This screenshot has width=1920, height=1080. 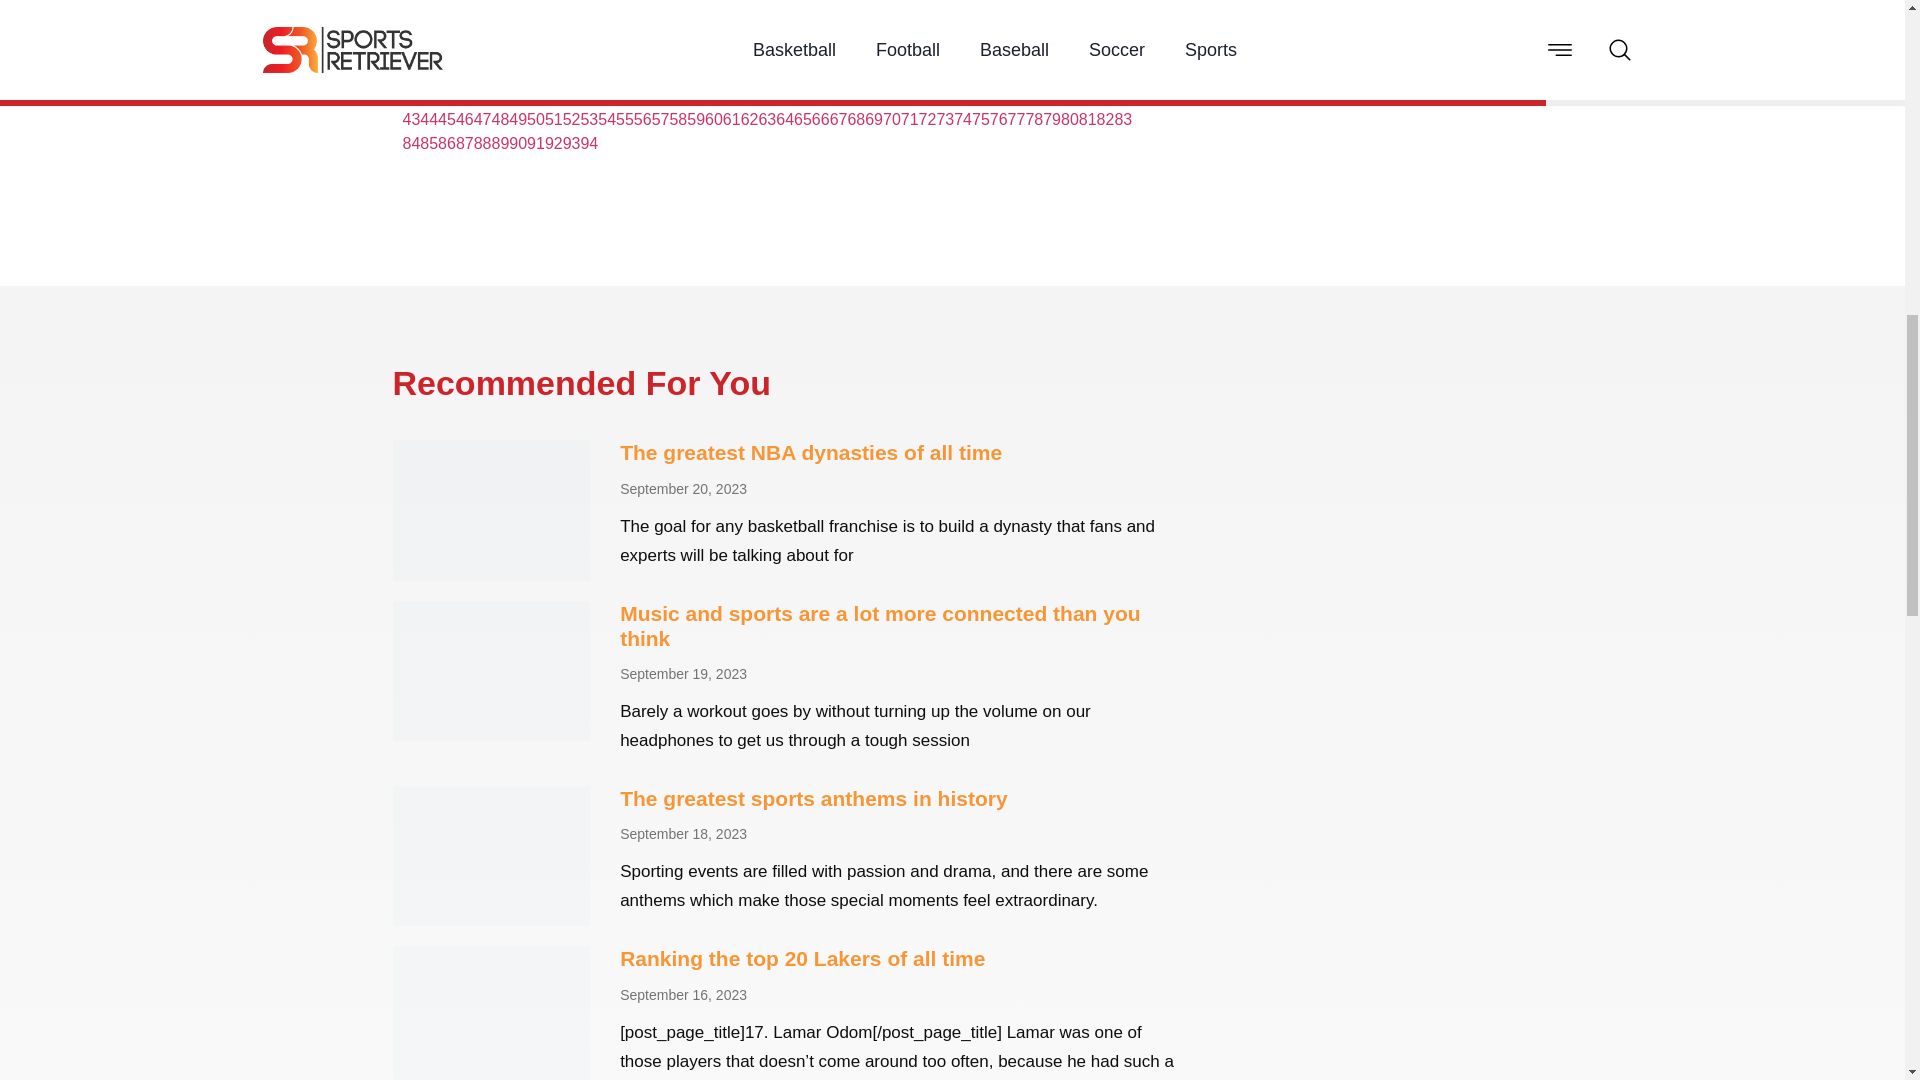 I want to click on 12, so click(x=582, y=95).